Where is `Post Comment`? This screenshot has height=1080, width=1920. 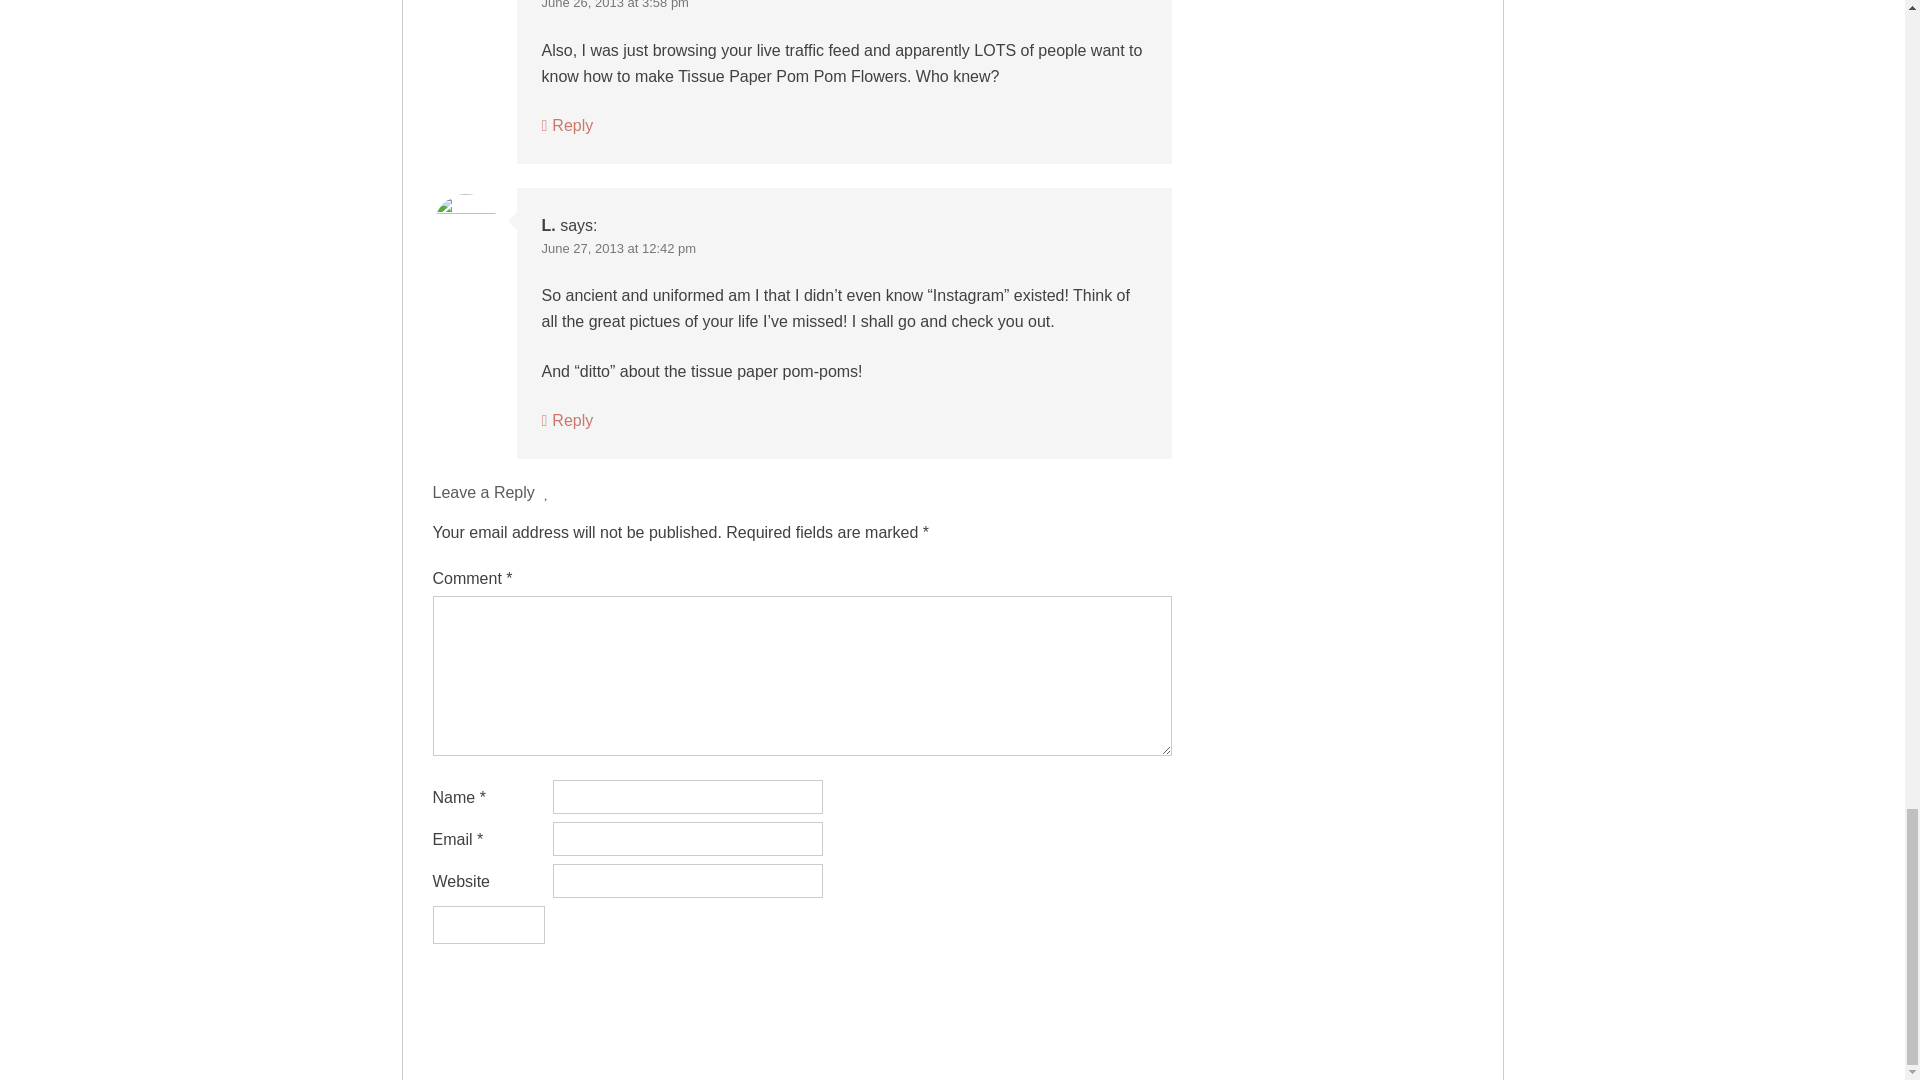 Post Comment is located at coordinates (488, 924).